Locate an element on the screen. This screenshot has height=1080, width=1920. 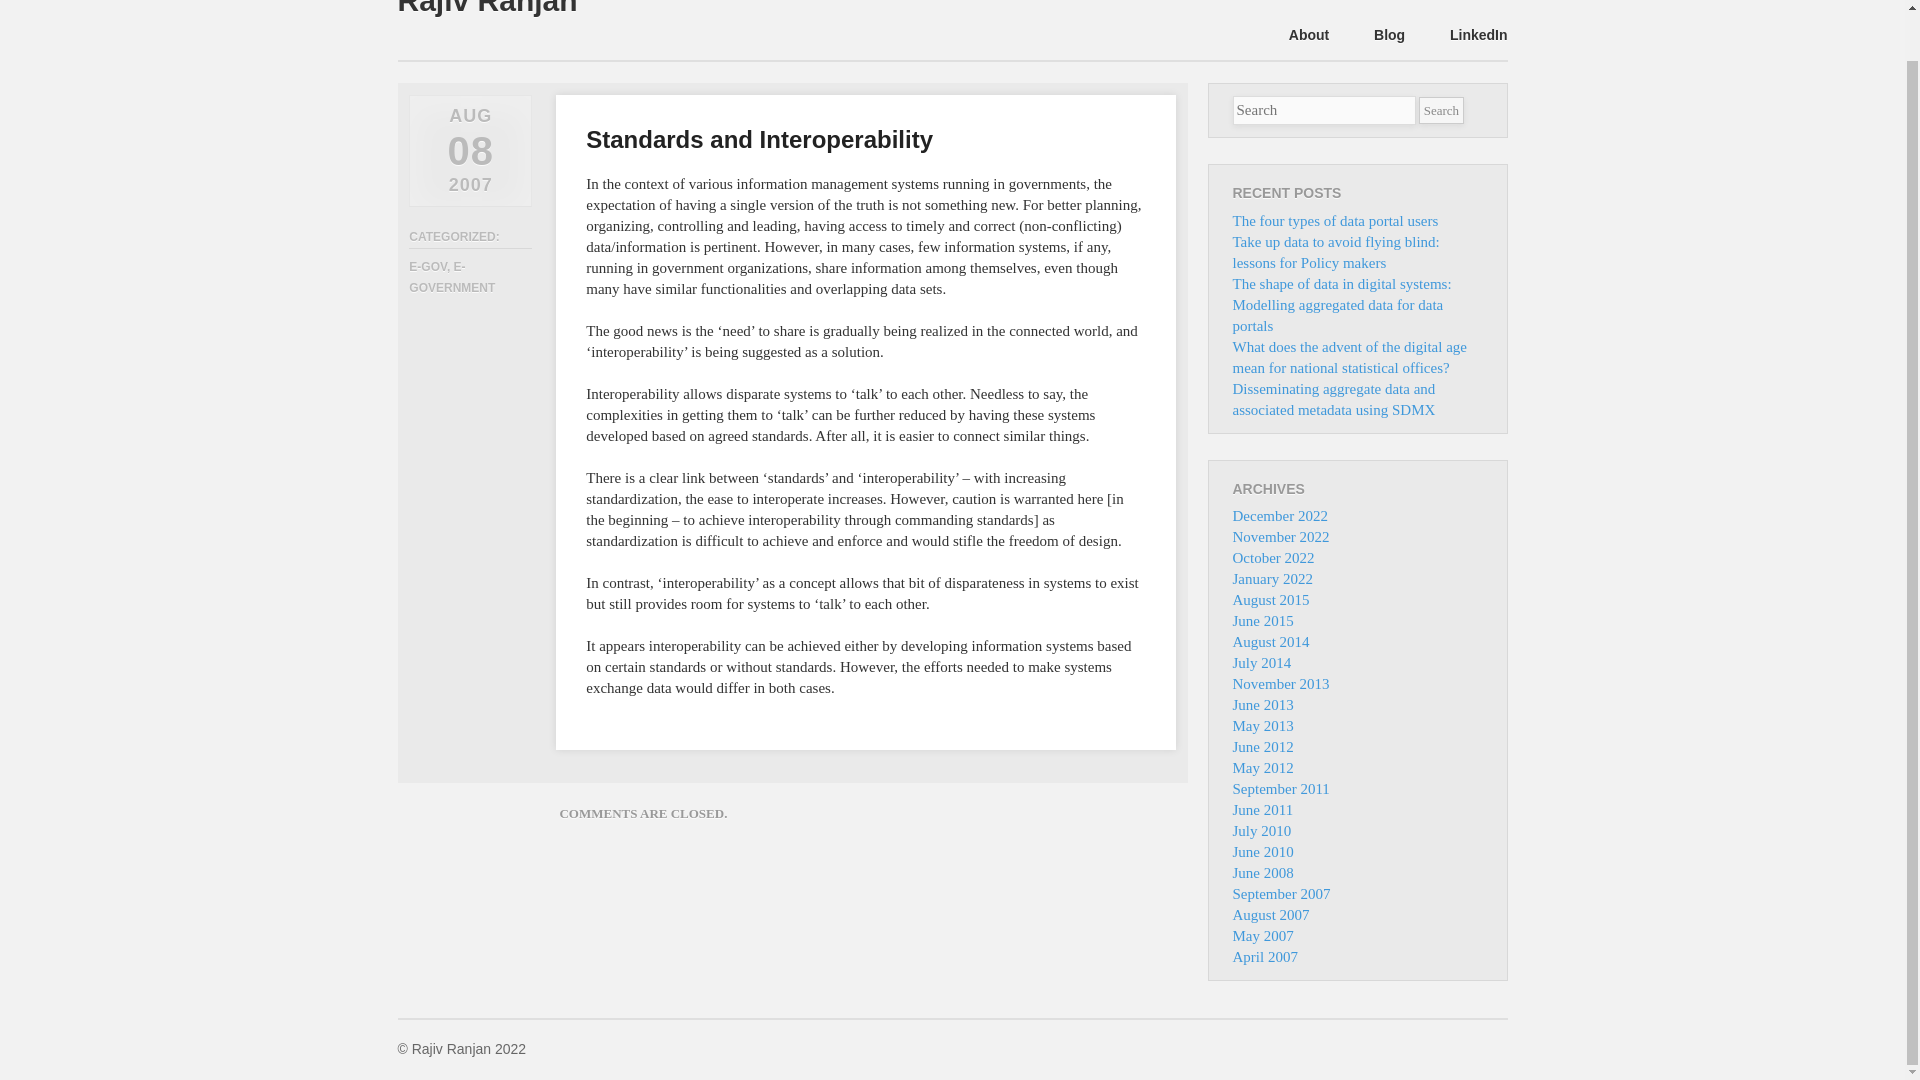
Search is located at coordinates (1440, 110).